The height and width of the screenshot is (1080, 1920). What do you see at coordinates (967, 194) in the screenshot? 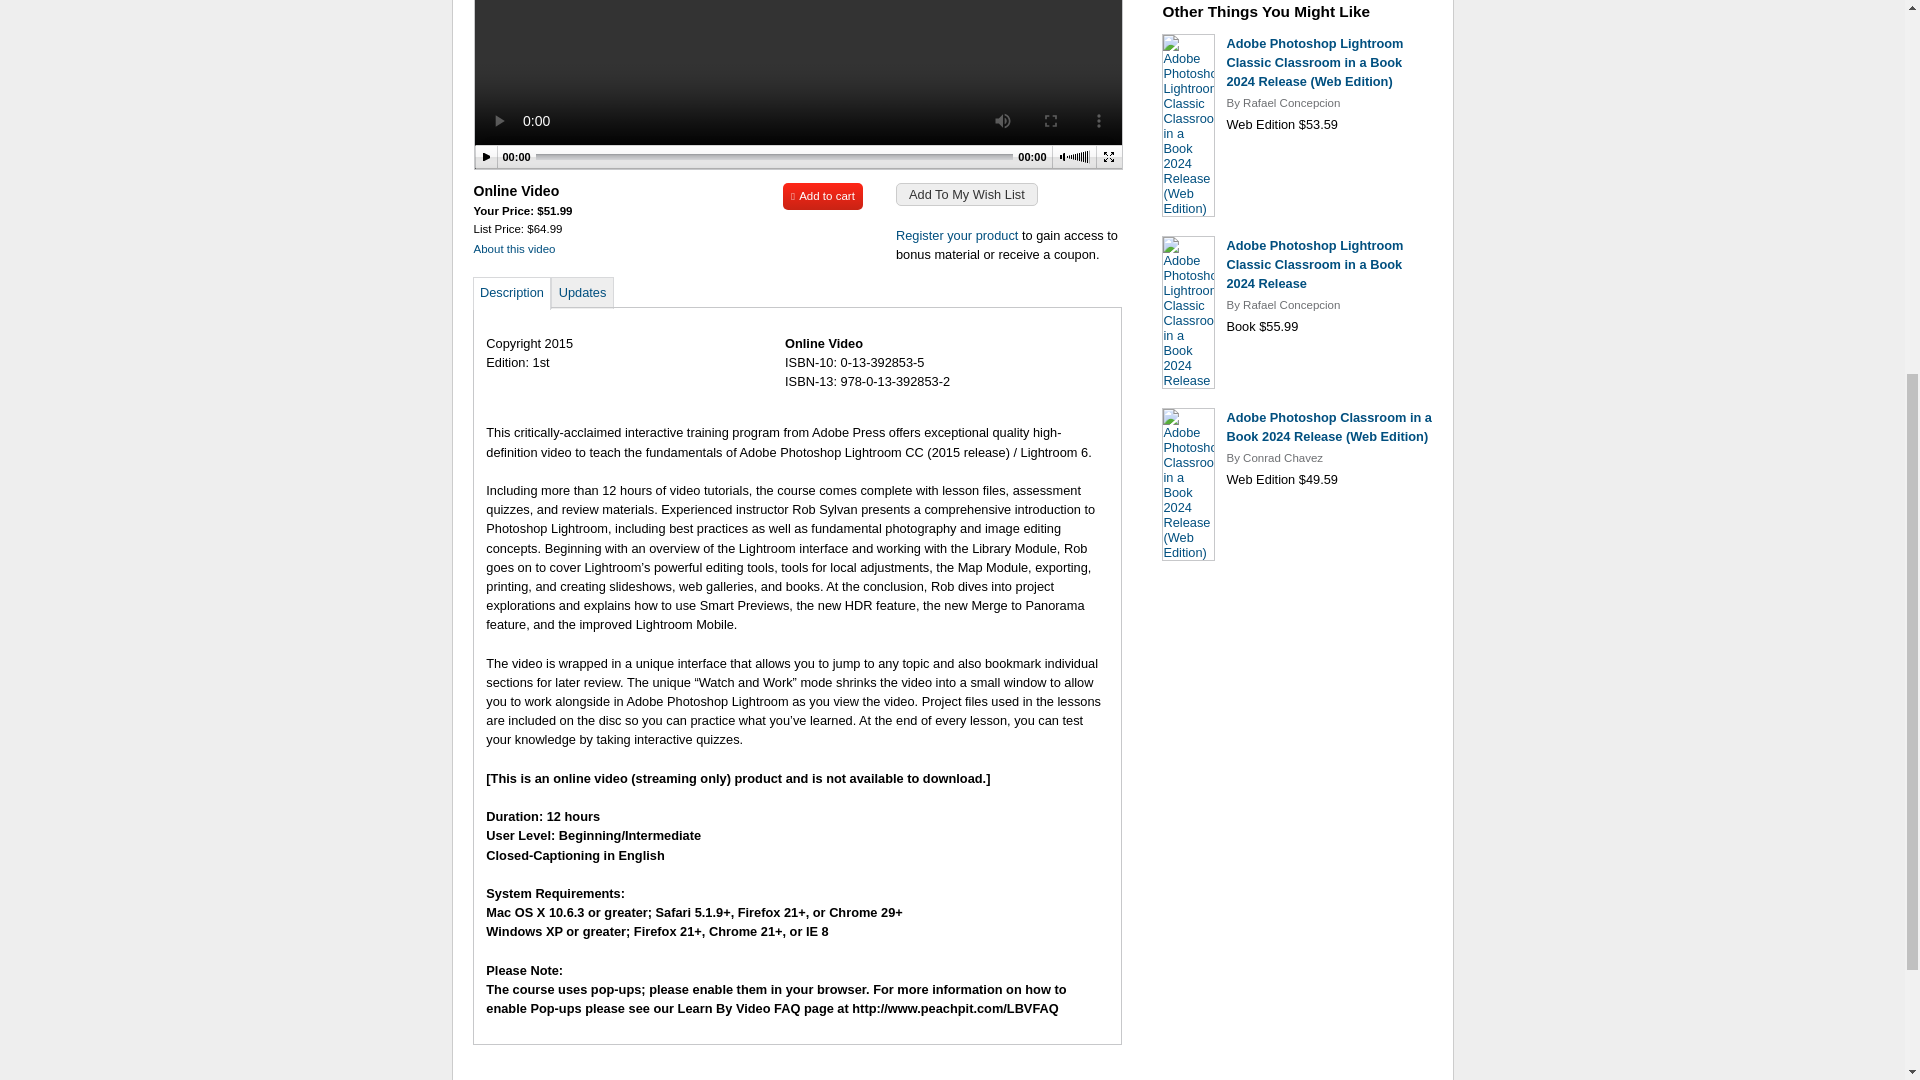
I see `Add To My Wish List` at bounding box center [967, 194].